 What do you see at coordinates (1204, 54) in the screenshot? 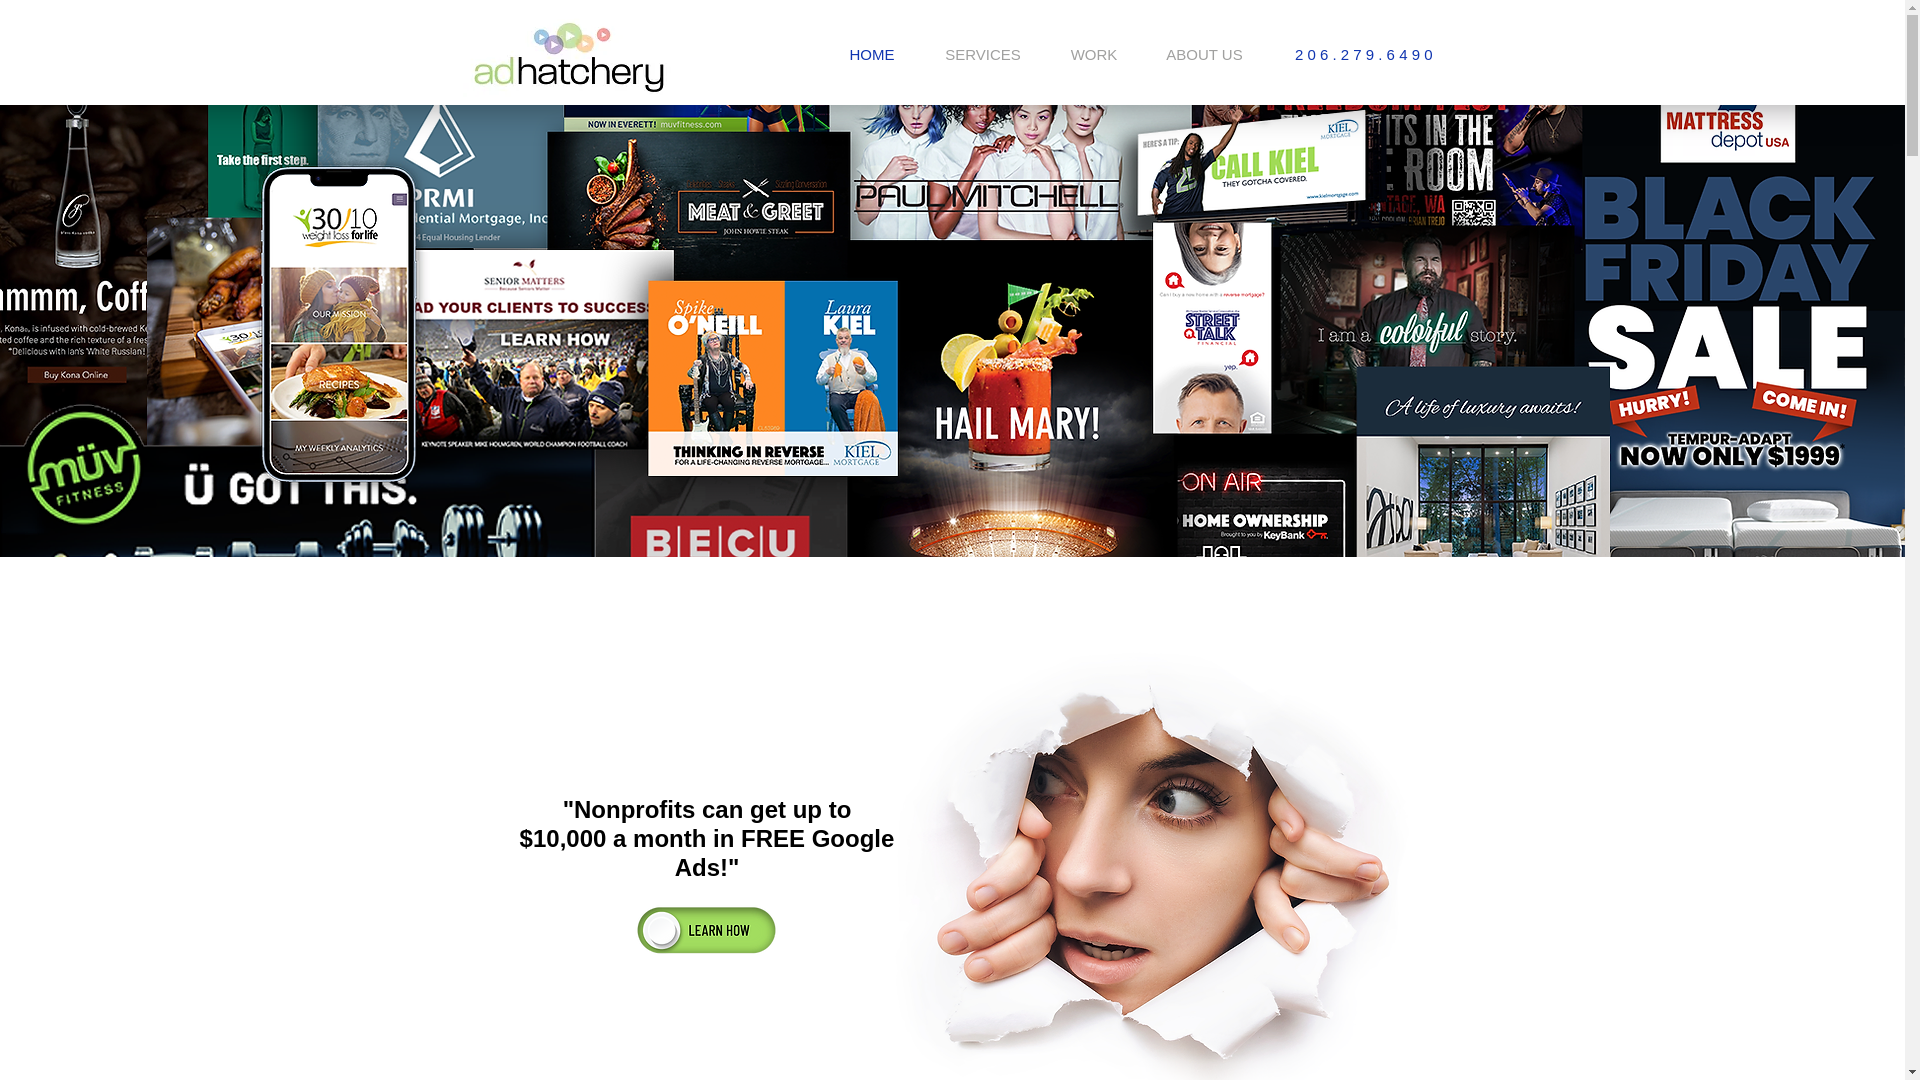
I see `ABOUT US` at bounding box center [1204, 54].